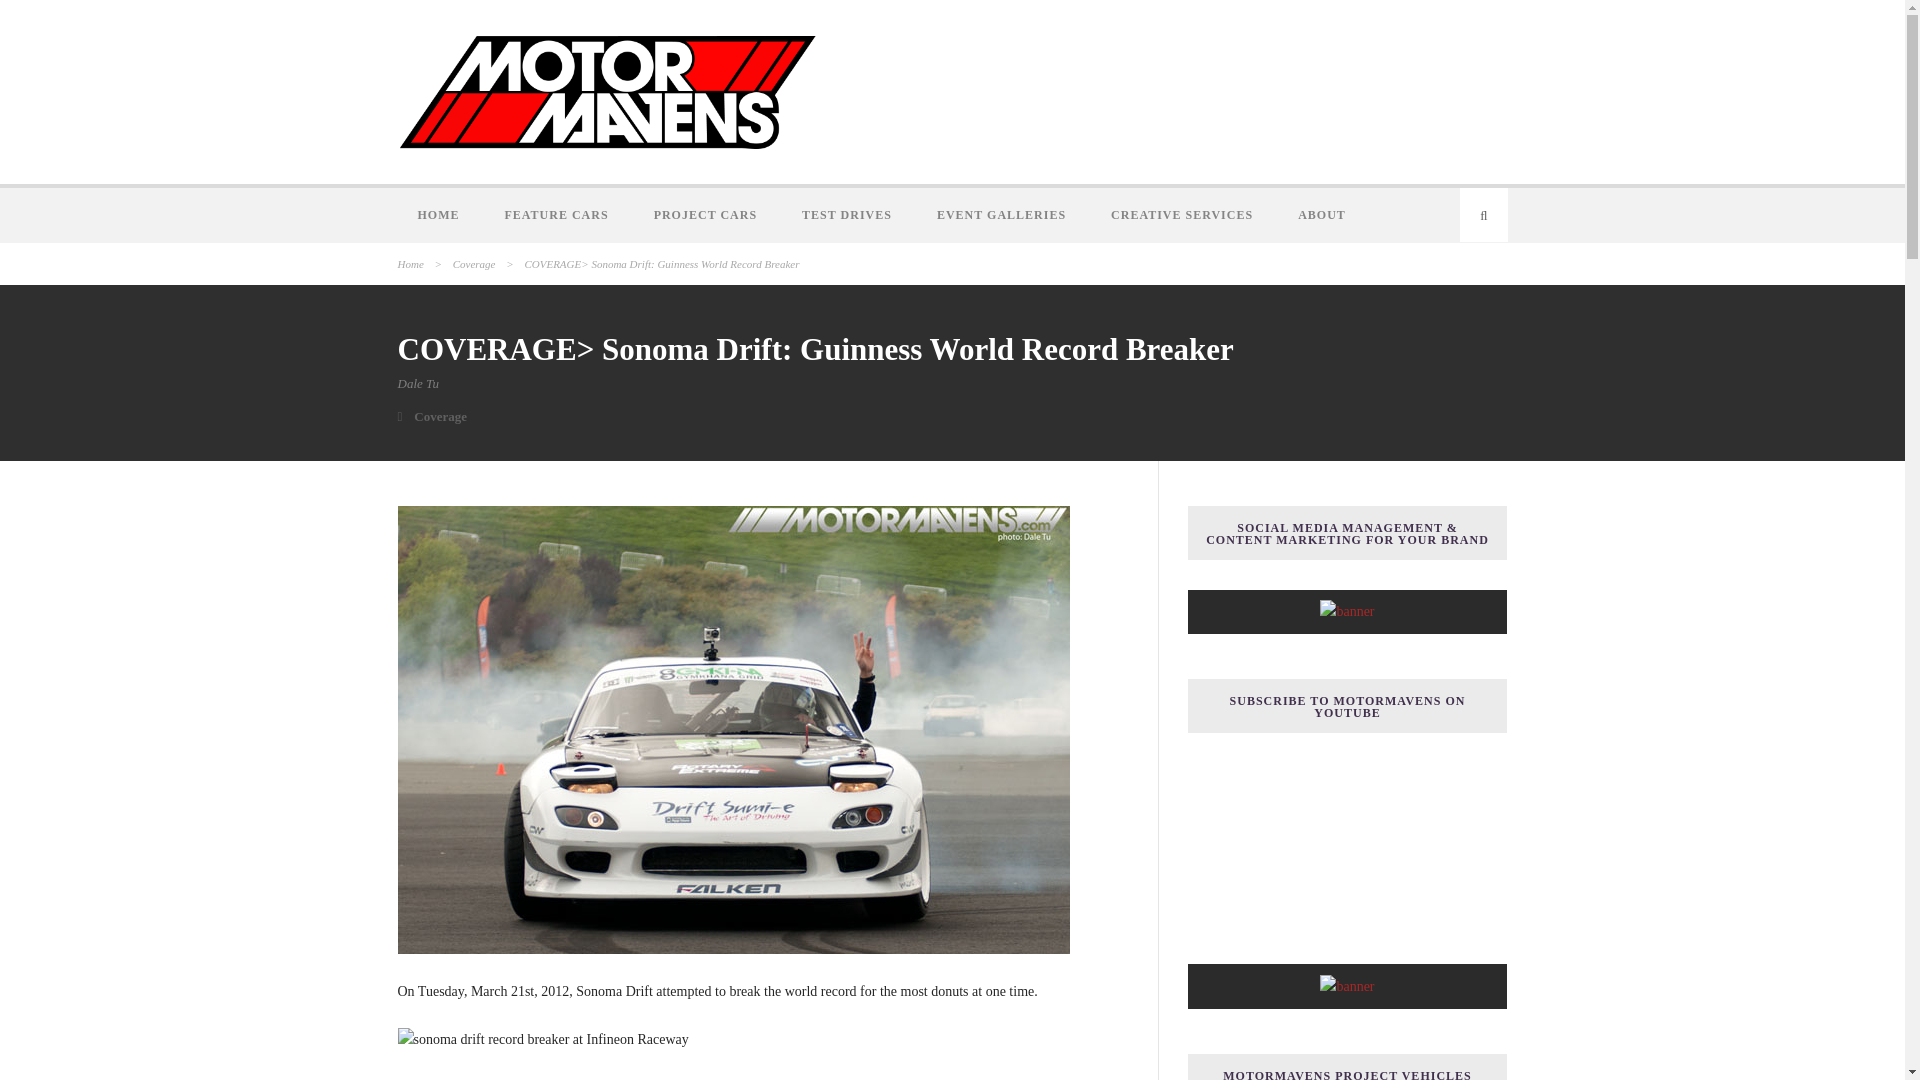 Image resolution: width=1920 pixels, height=1080 pixels. I want to click on Posts by Dale Tu, so click(418, 382).